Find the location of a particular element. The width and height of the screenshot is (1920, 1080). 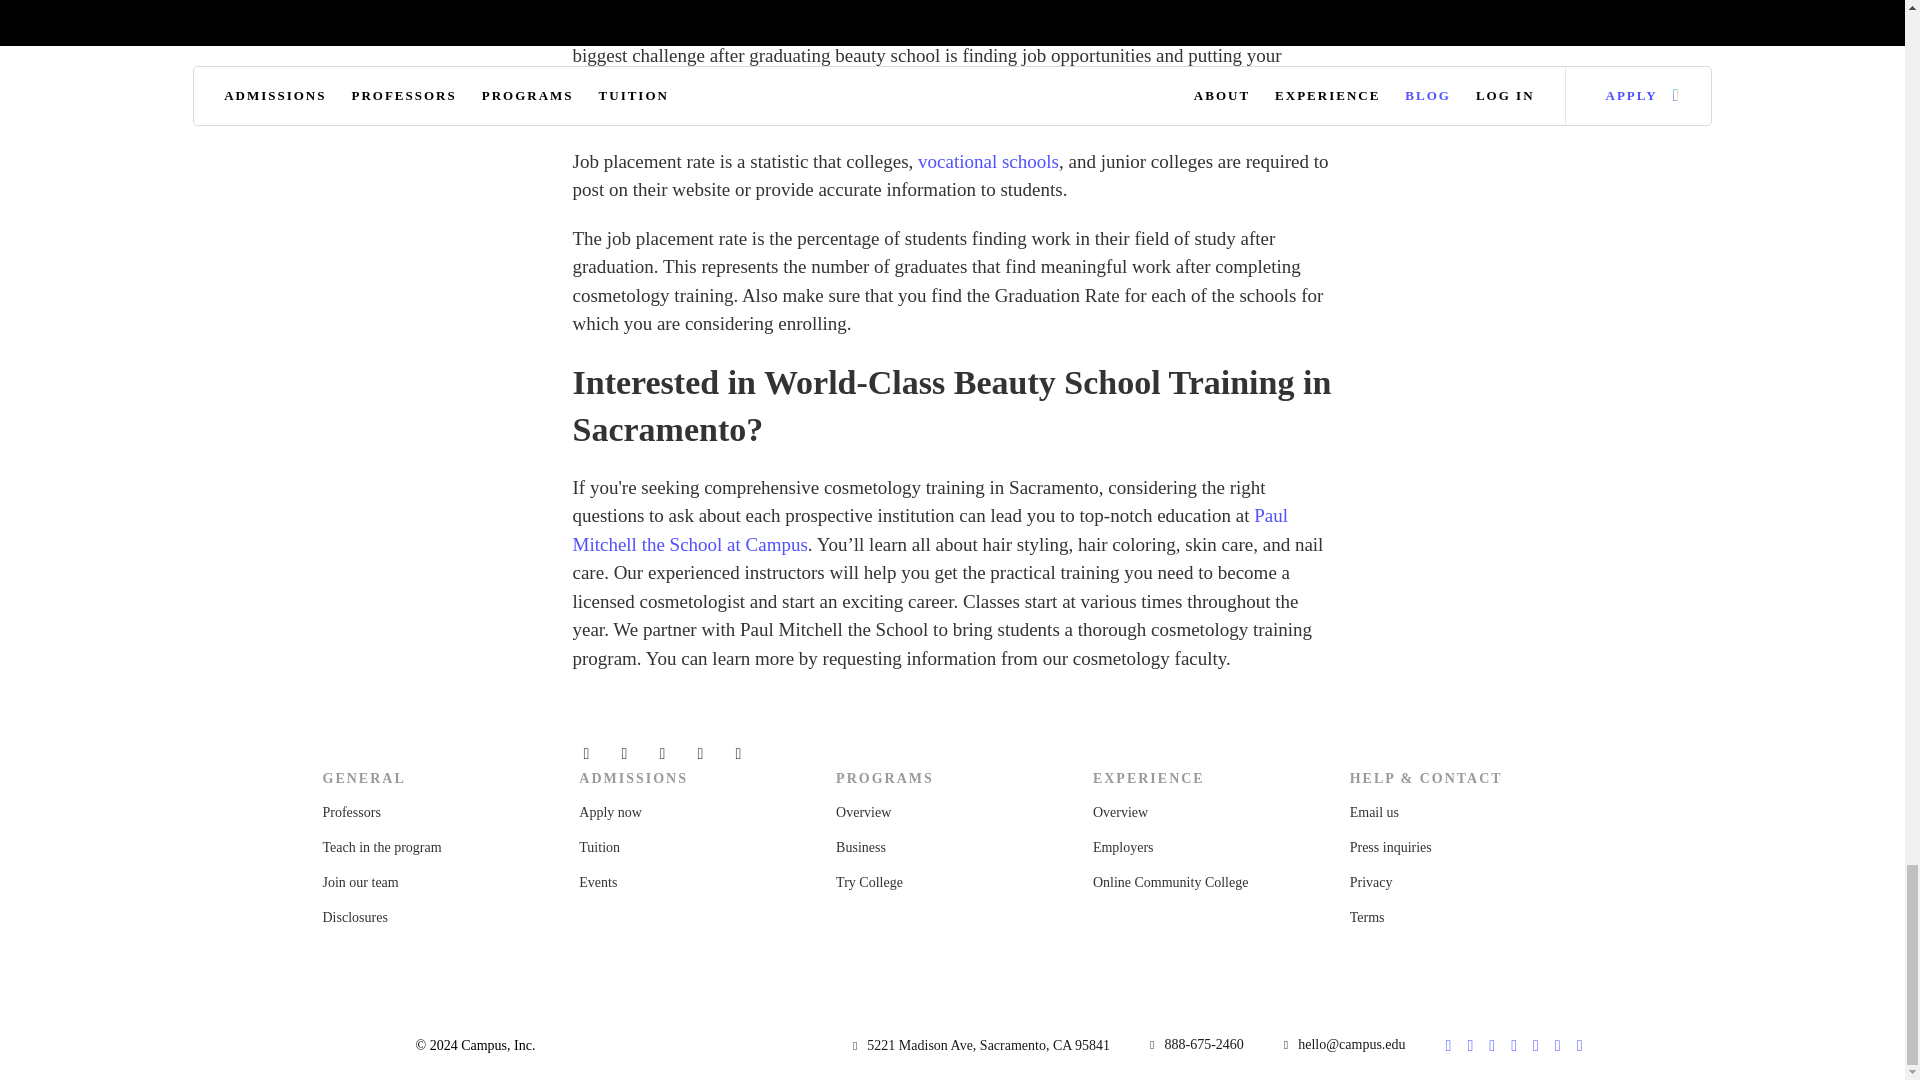

Professors is located at coordinates (351, 812).